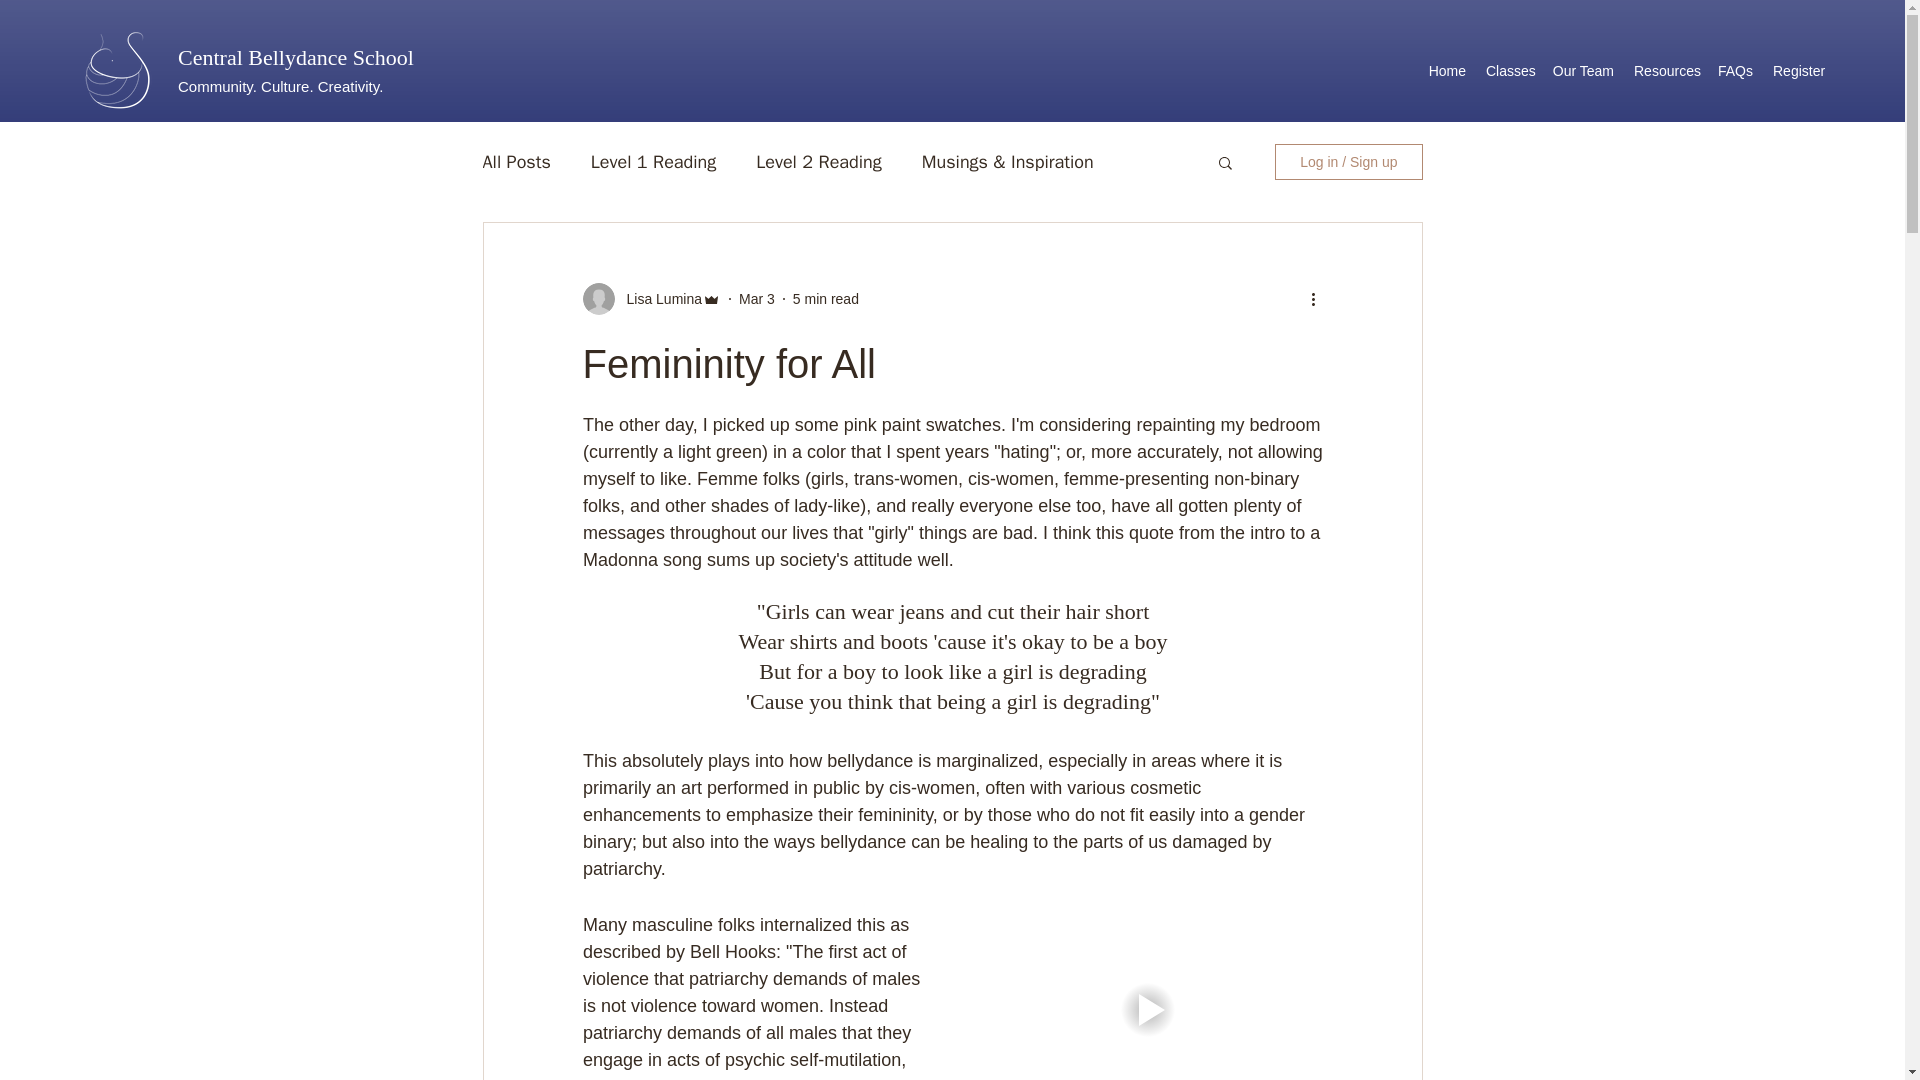 The height and width of the screenshot is (1080, 1920). I want to click on Register, so click(1798, 71).